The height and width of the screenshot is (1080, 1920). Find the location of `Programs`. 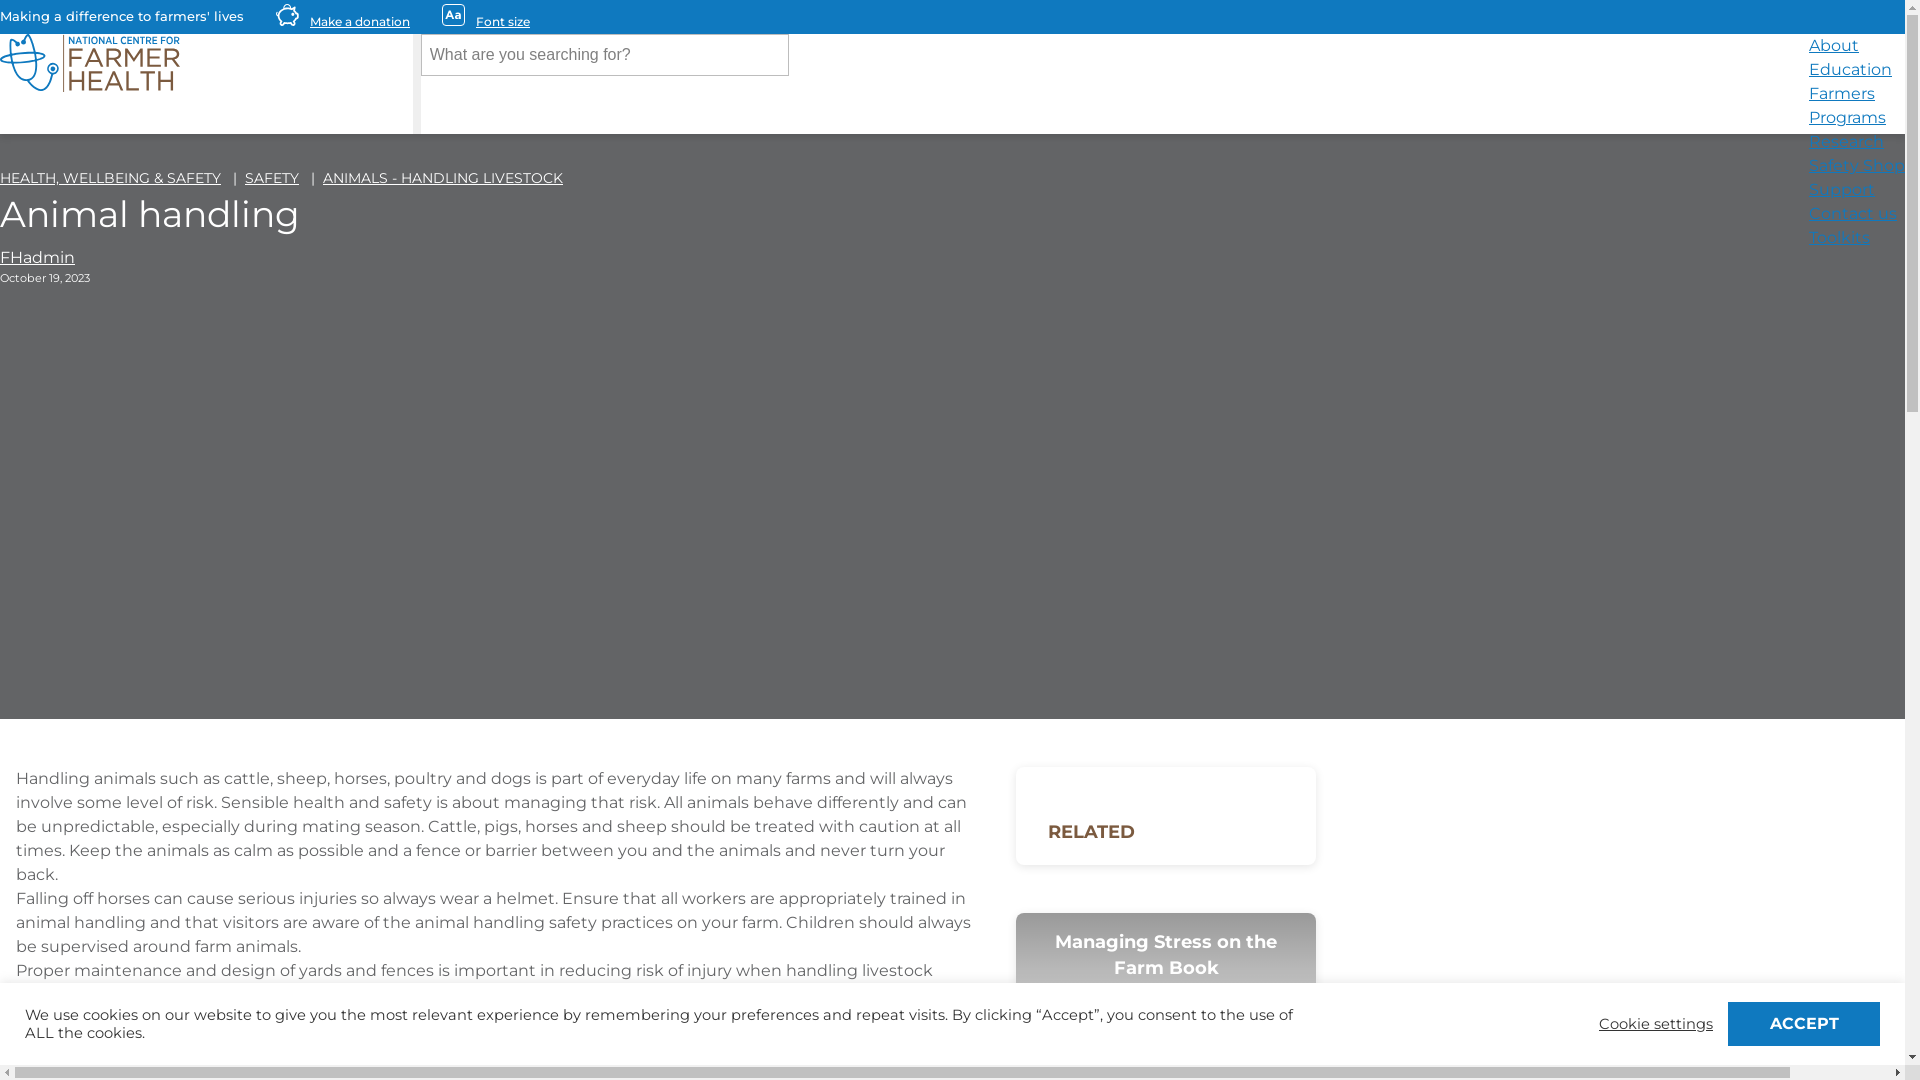

Programs is located at coordinates (1848, 120).